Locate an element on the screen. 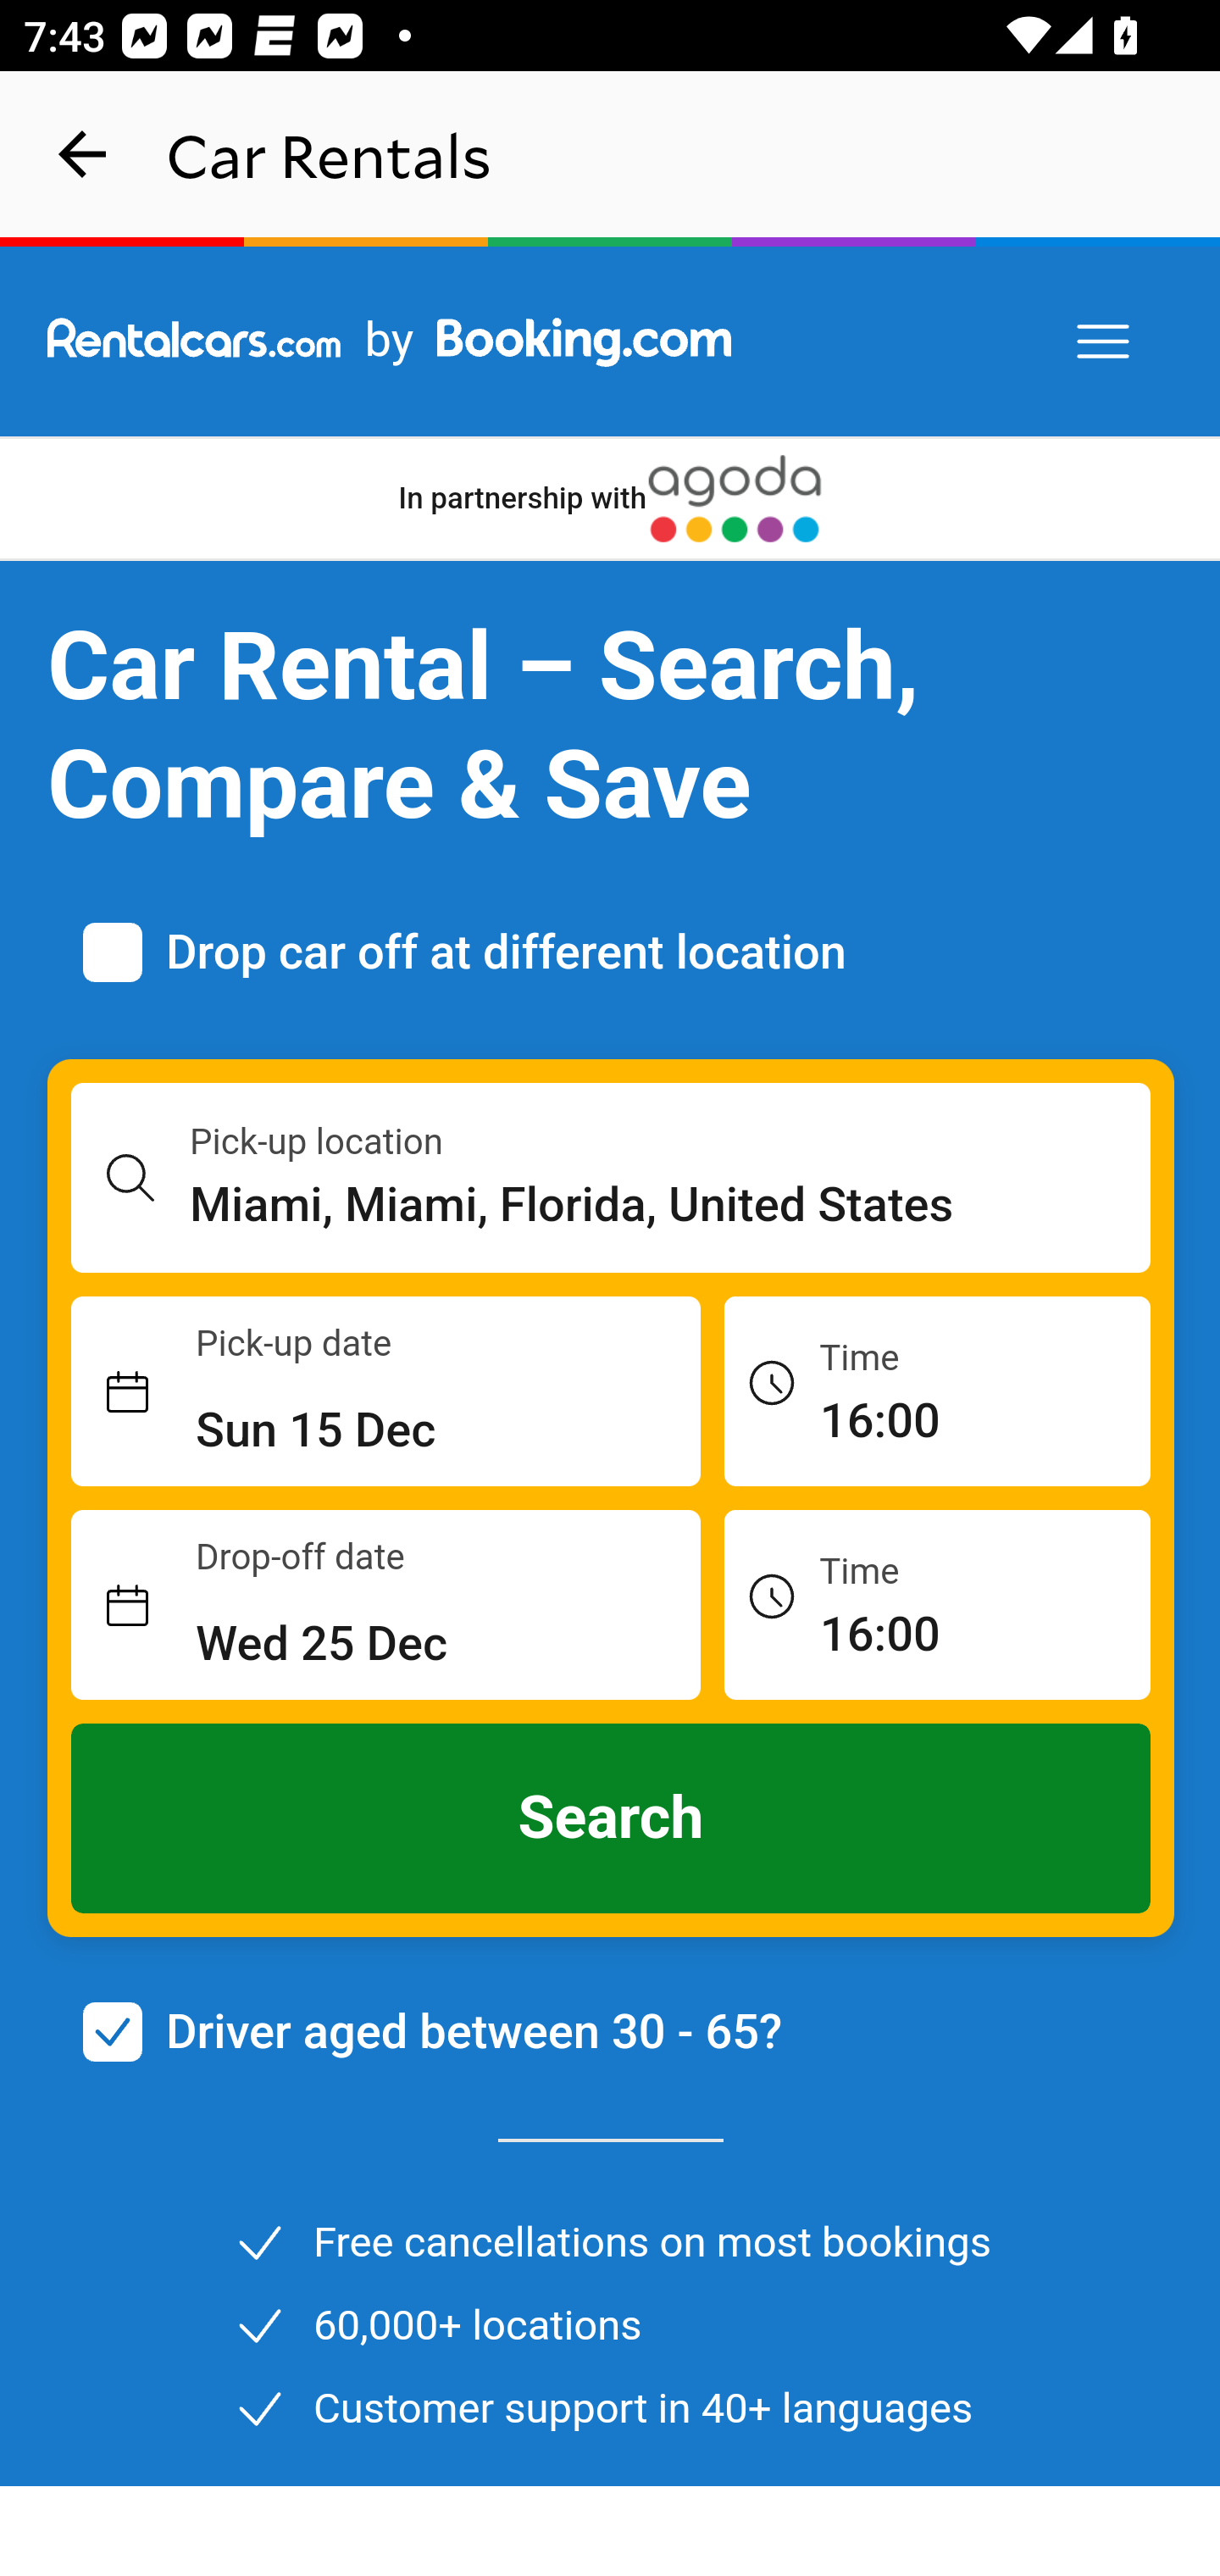 Image resolution: width=1220 pixels, height=2576 pixels. Menu is located at coordinates (1105, 342).